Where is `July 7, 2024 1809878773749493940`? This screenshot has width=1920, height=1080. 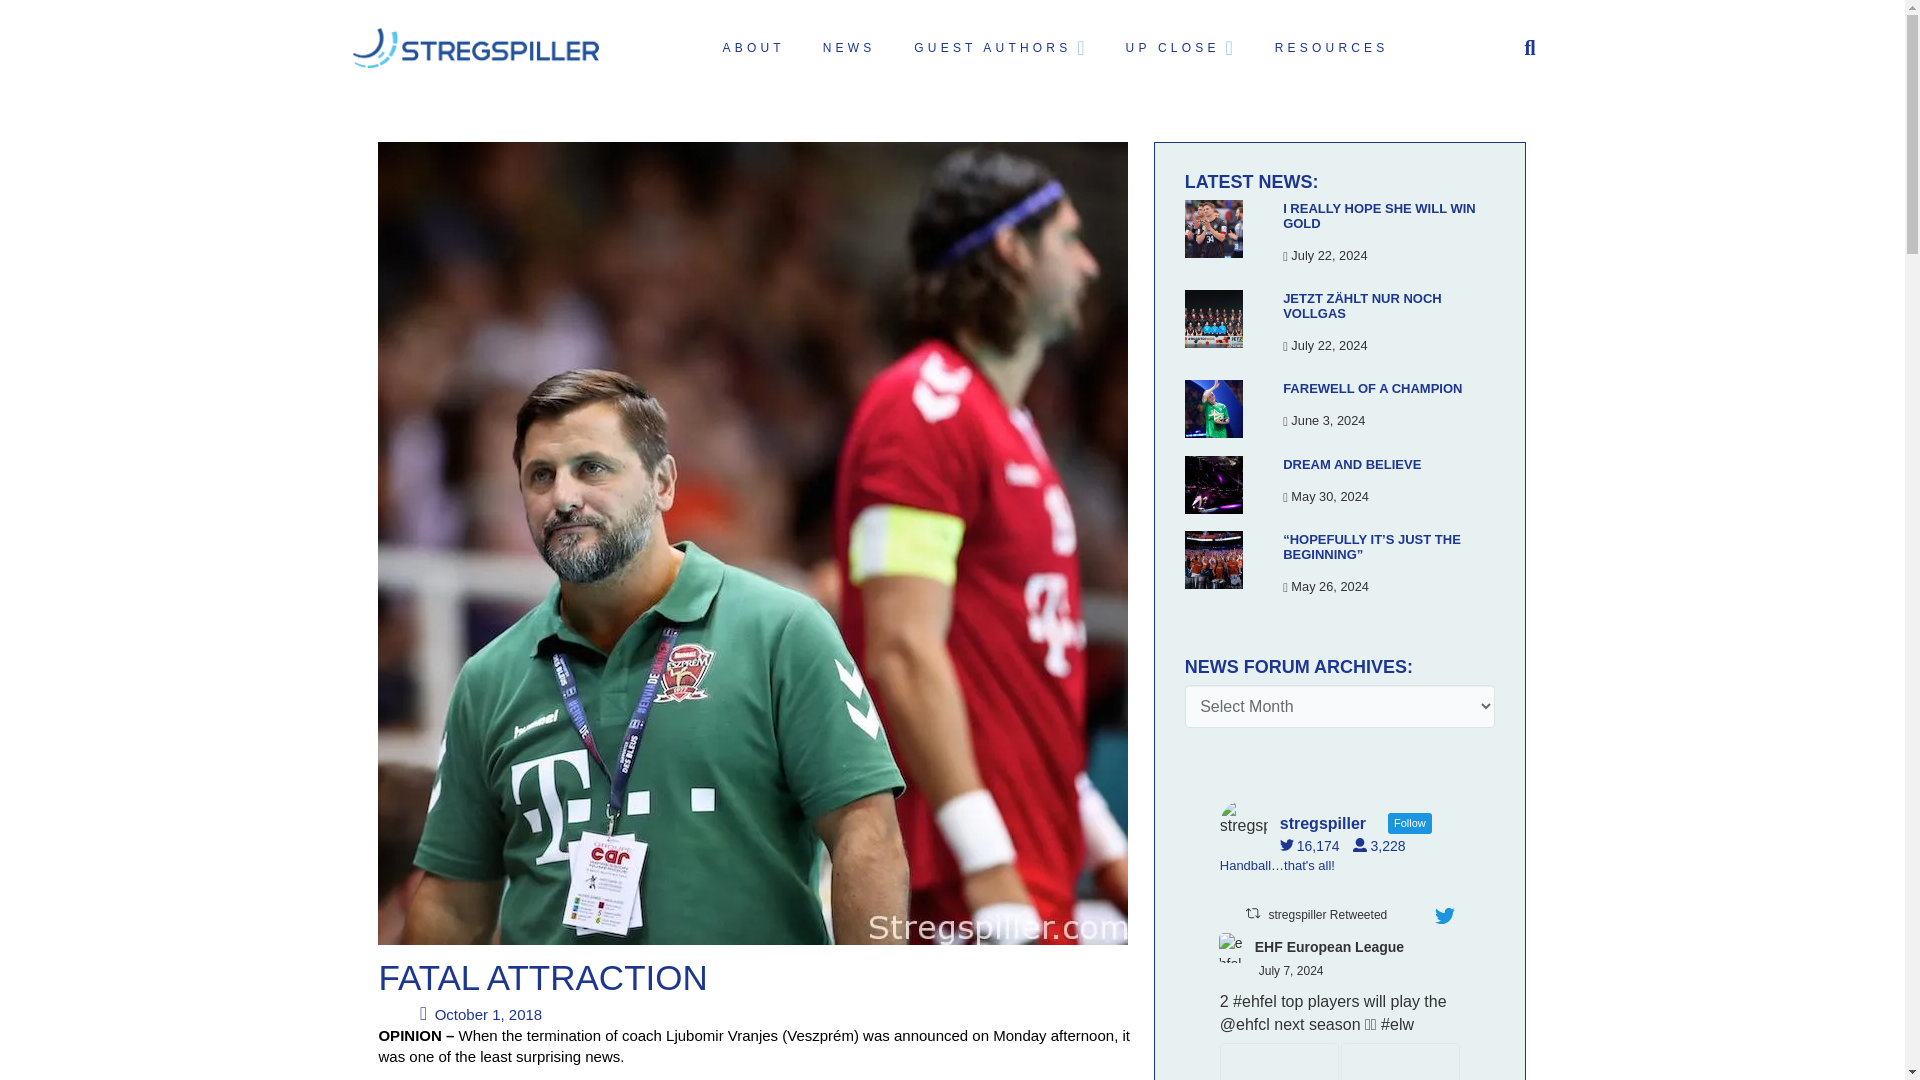 July 7, 2024 1809878773749493940 is located at coordinates (1292, 971).